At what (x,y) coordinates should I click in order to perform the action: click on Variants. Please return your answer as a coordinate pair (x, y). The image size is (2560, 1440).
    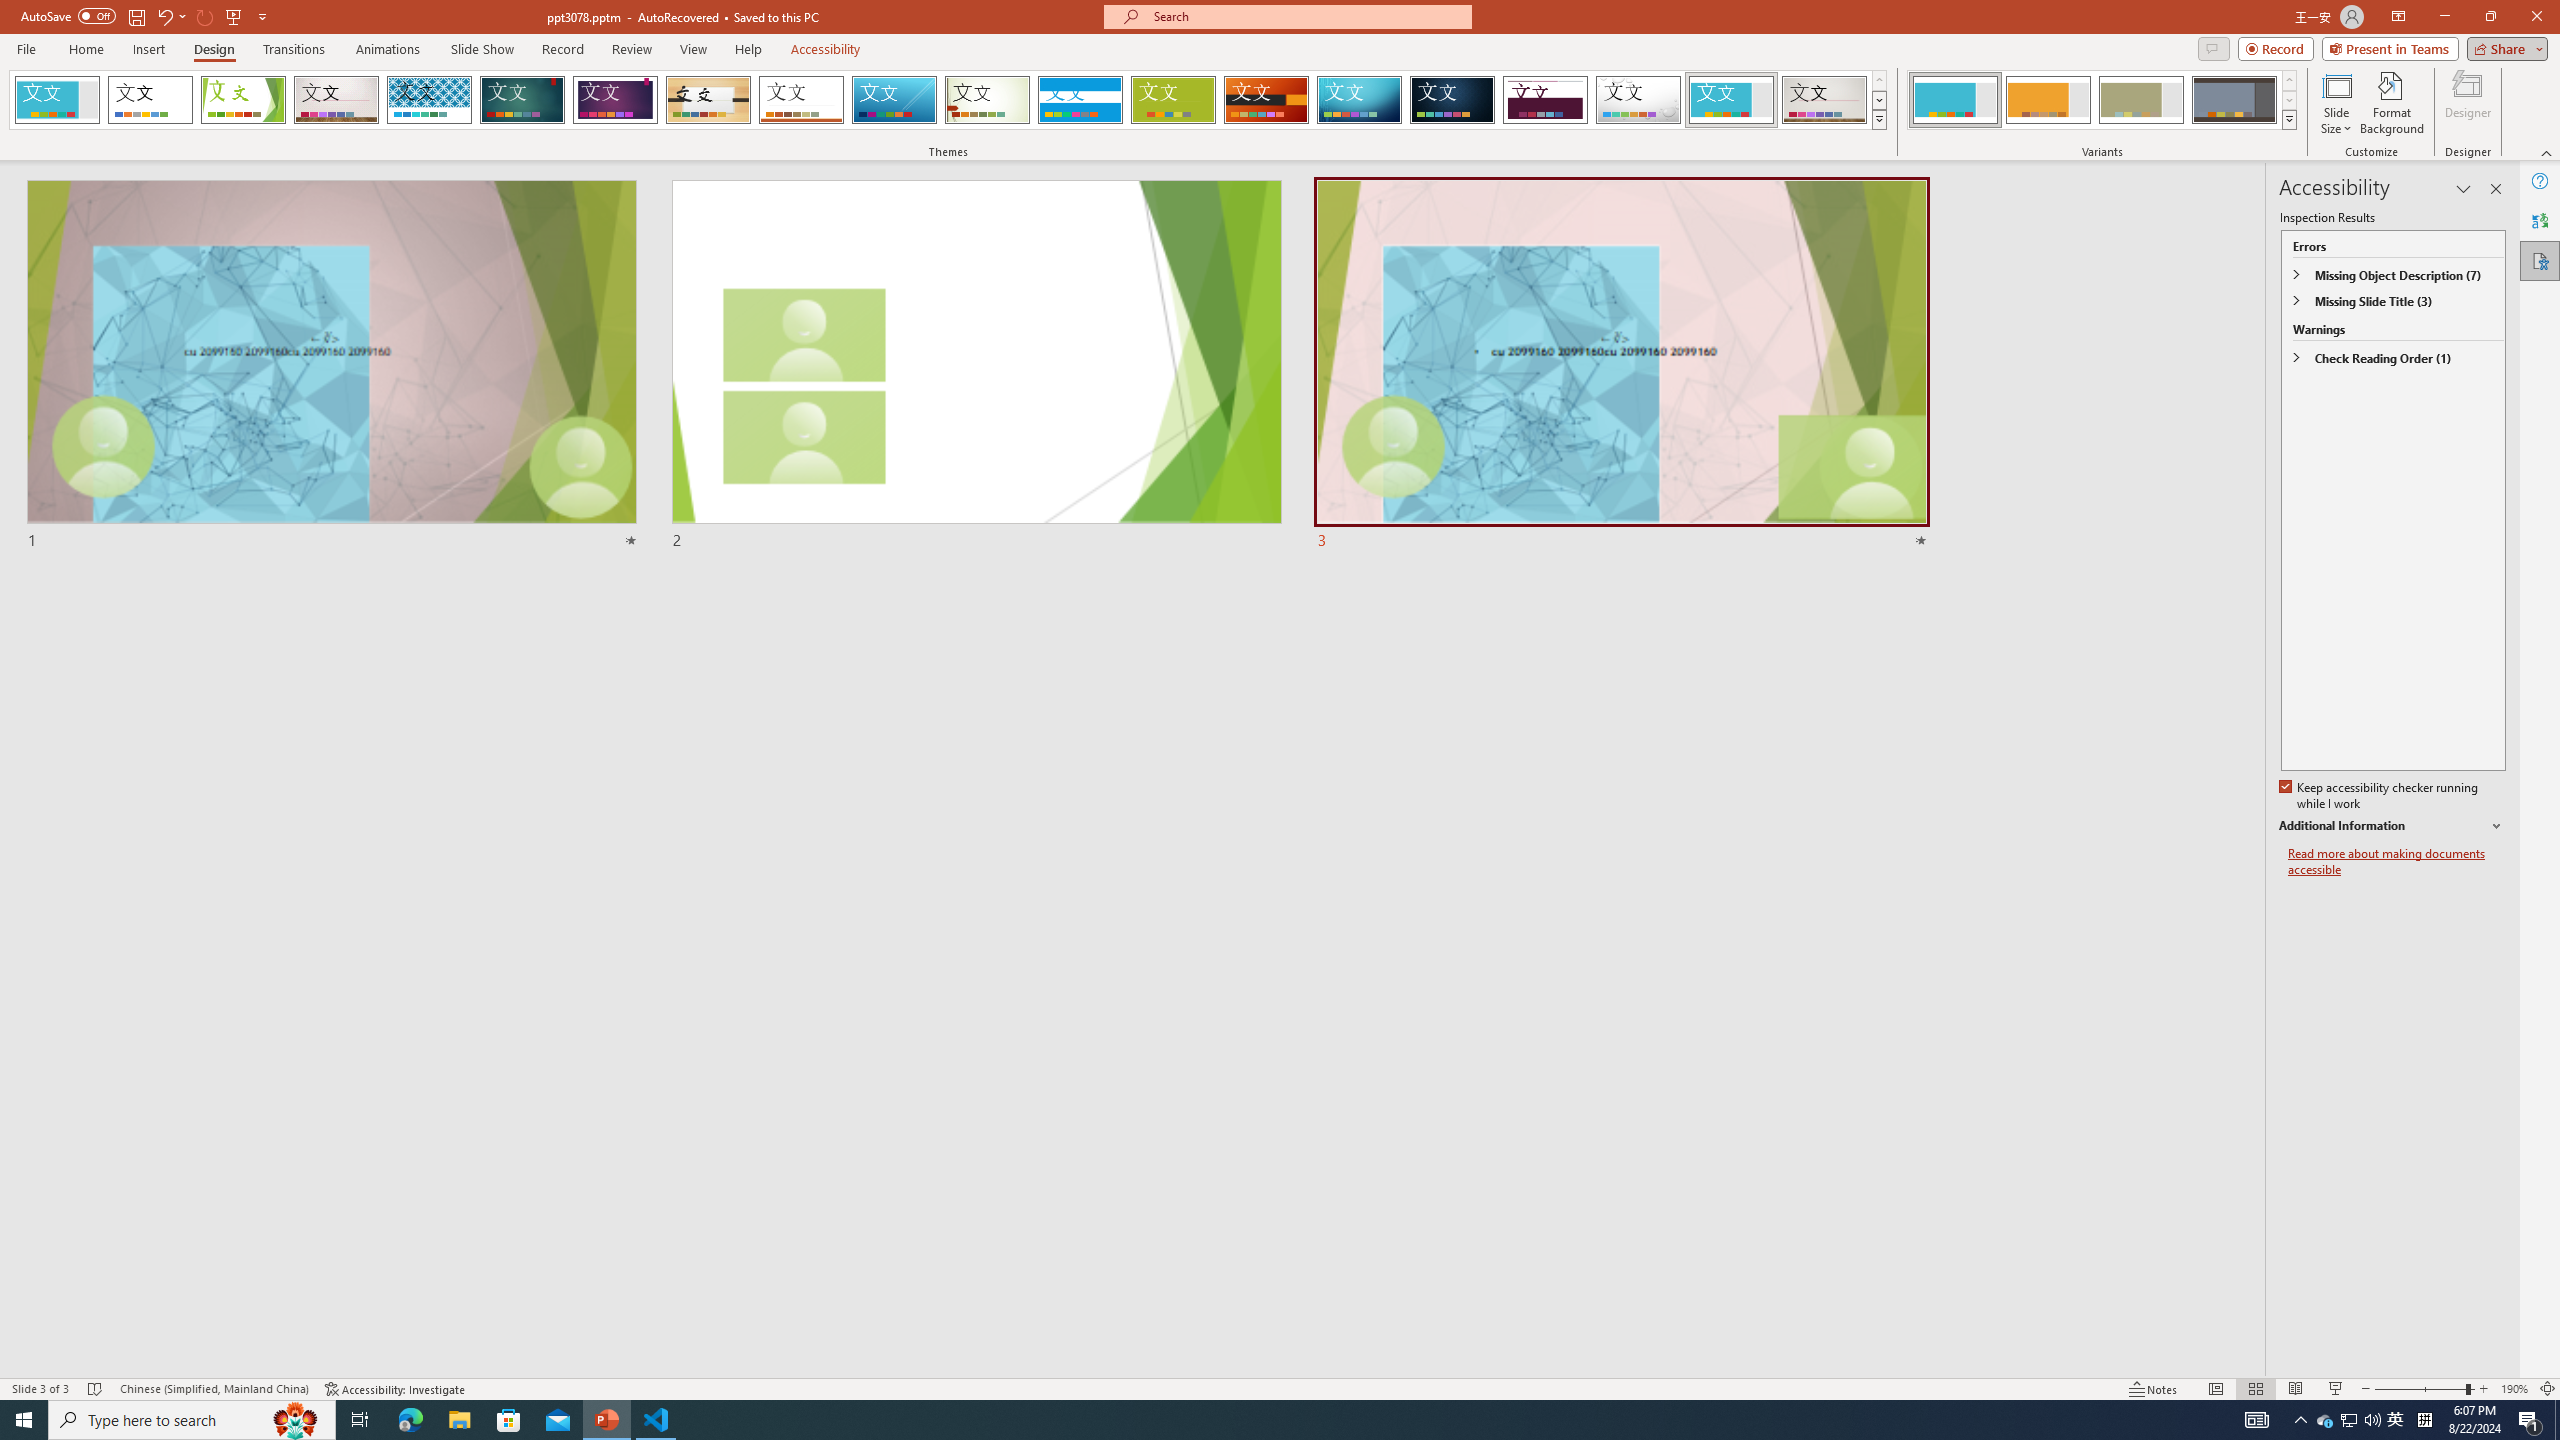
    Looking at the image, I should click on (2288, 119).